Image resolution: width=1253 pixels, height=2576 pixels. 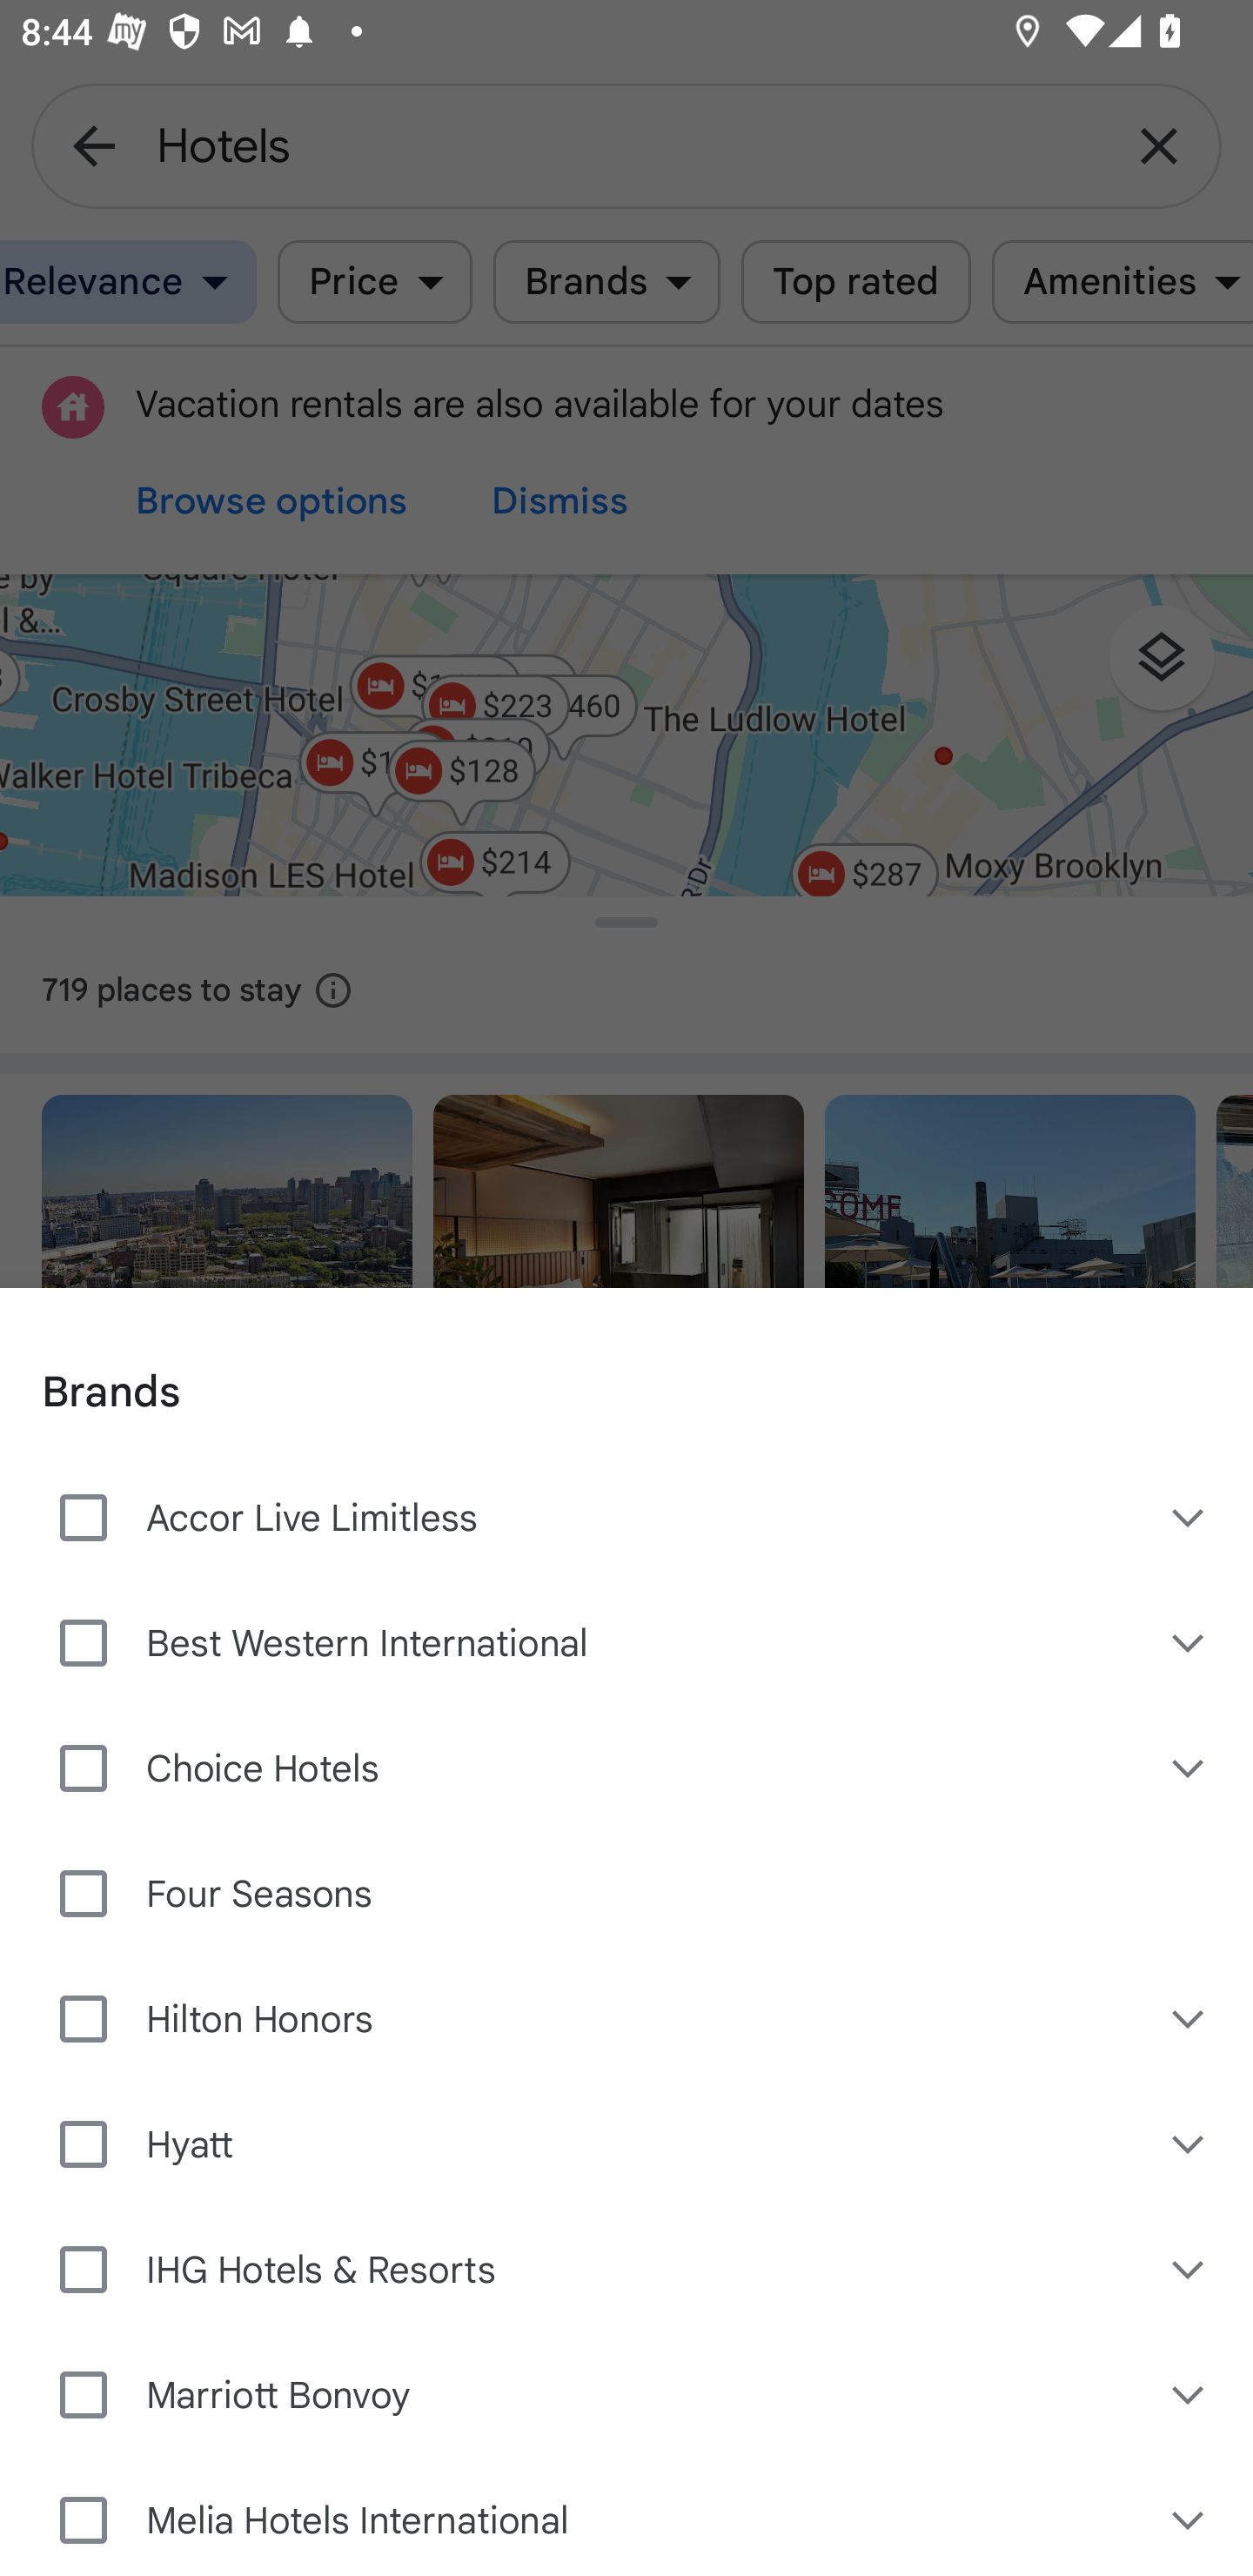 What do you see at coordinates (1190, 1643) in the screenshot?
I see `Best Western International, Activate to expand` at bounding box center [1190, 1643].